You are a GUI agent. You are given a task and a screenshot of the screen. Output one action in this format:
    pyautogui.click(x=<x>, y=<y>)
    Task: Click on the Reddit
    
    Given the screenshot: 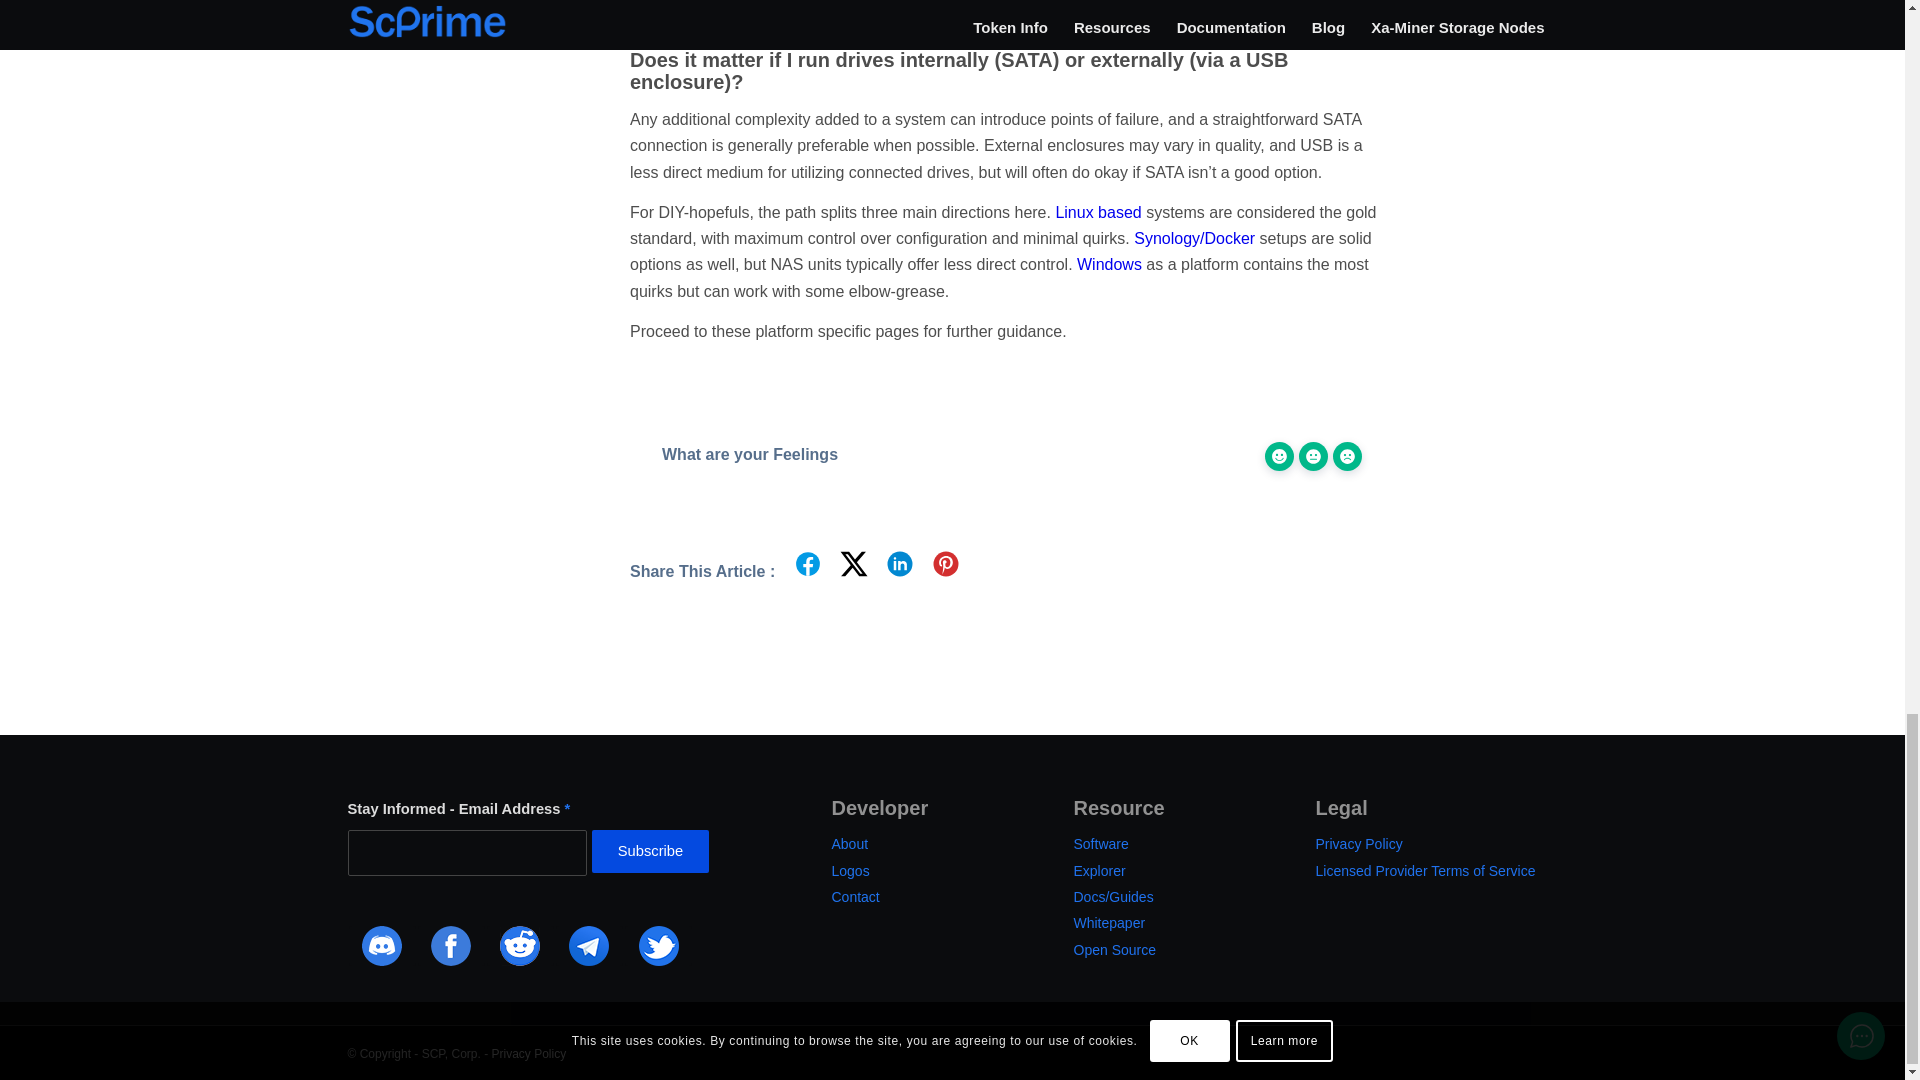 What is the action you would take?
    pyautogui.click(x=520, y=945)
    